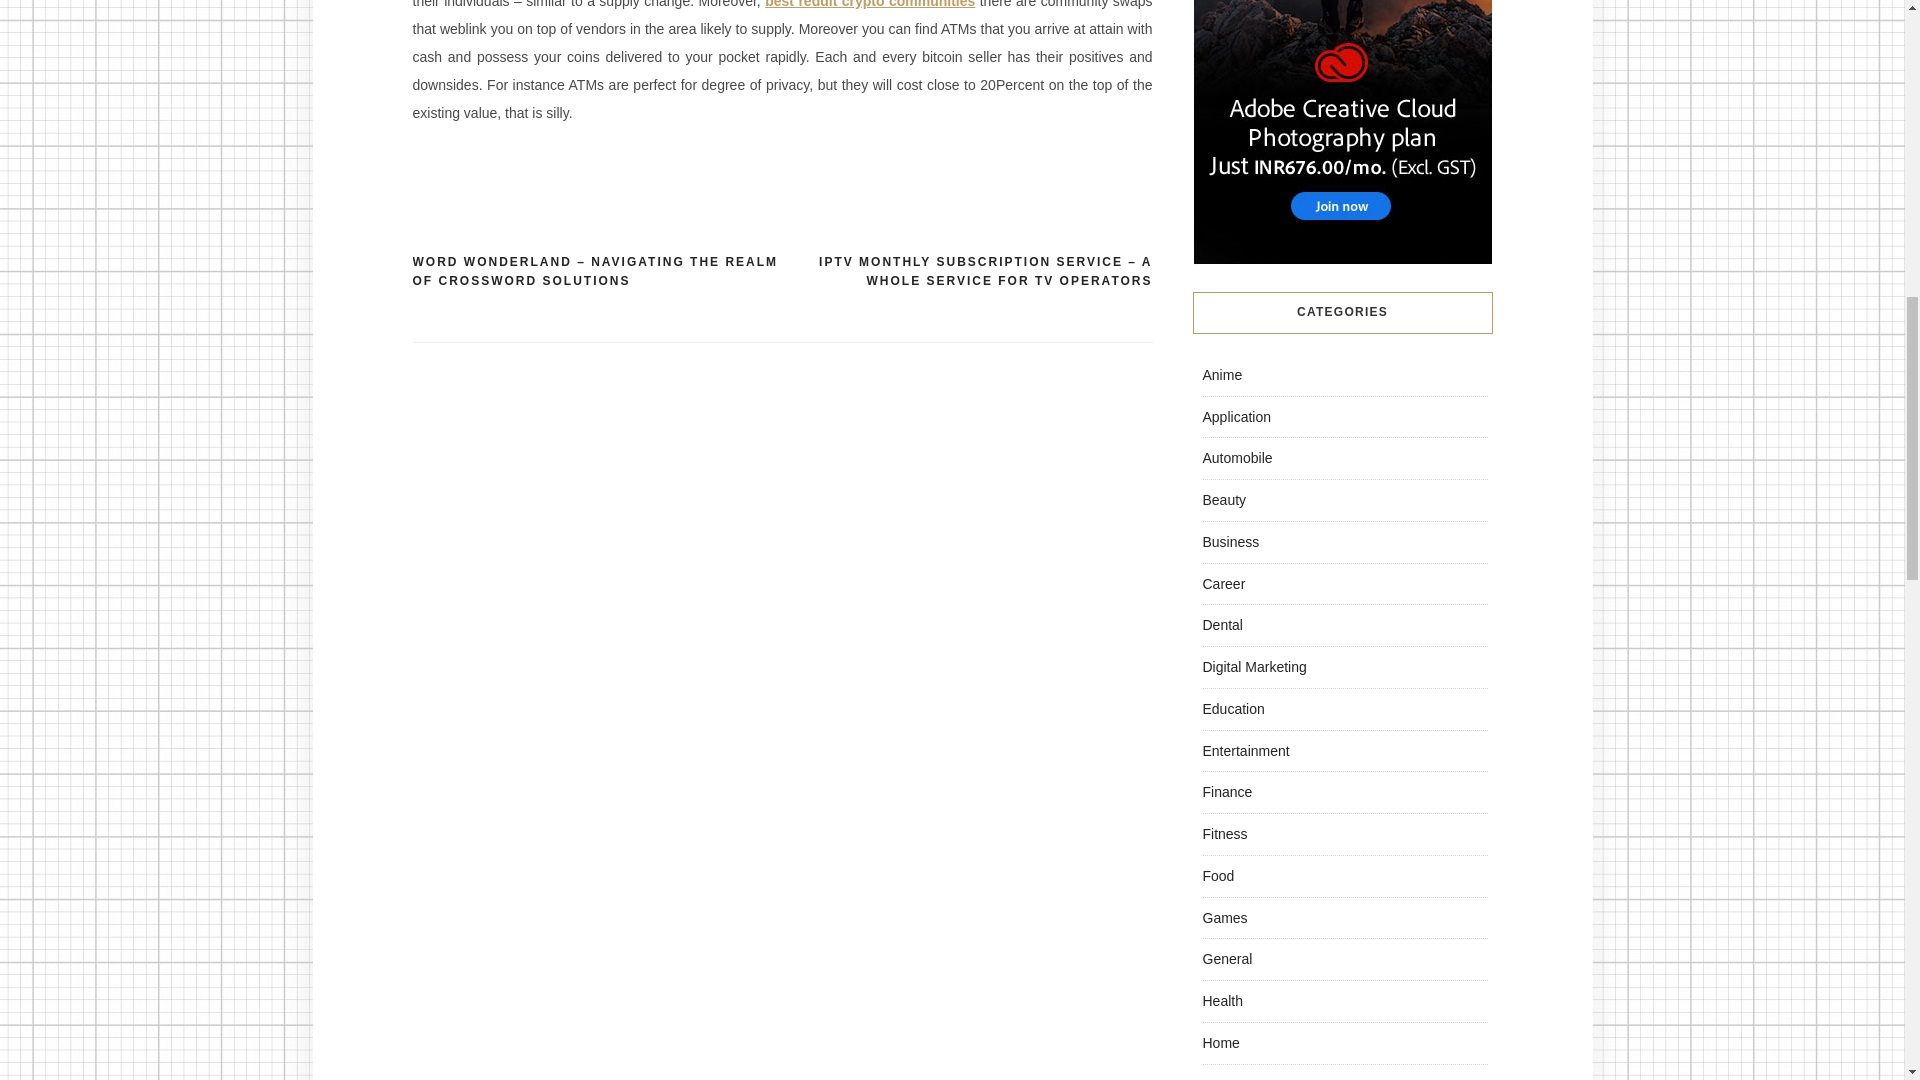 This screenshot has width=1920, height=1080. I want to click on General, so click(1226, 958).